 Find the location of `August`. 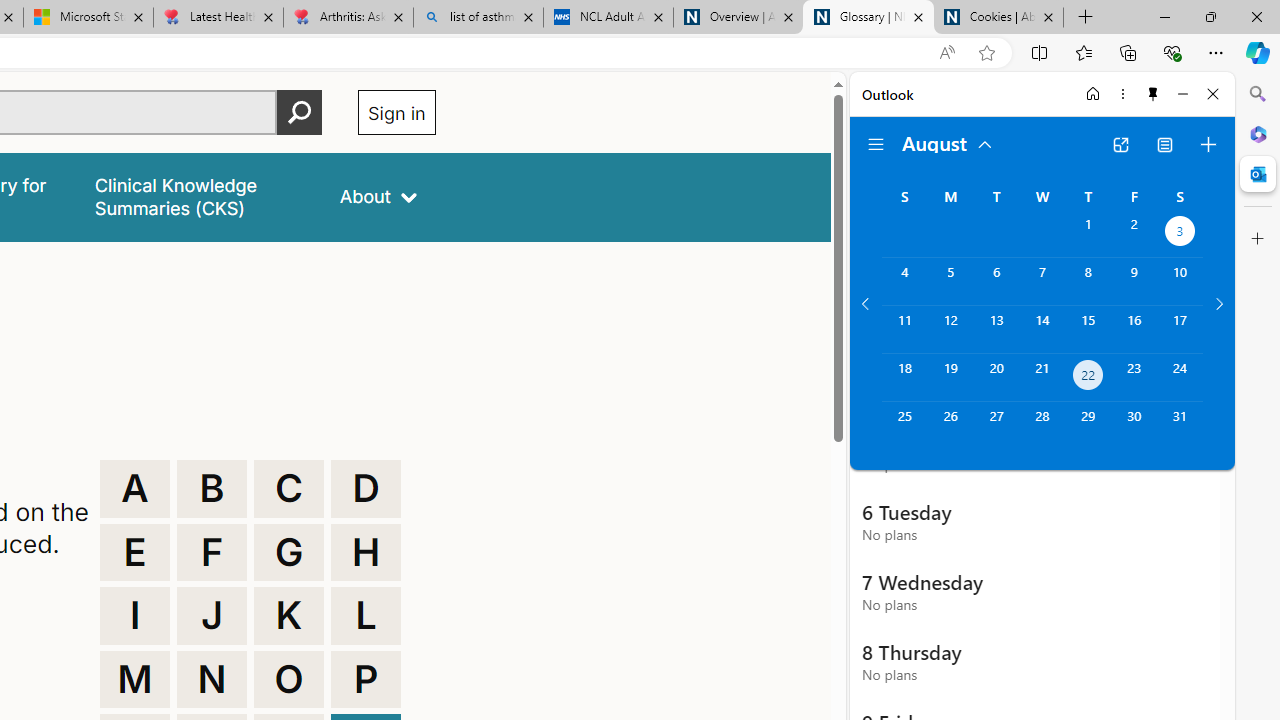

August is located at coordinates (948, 142).